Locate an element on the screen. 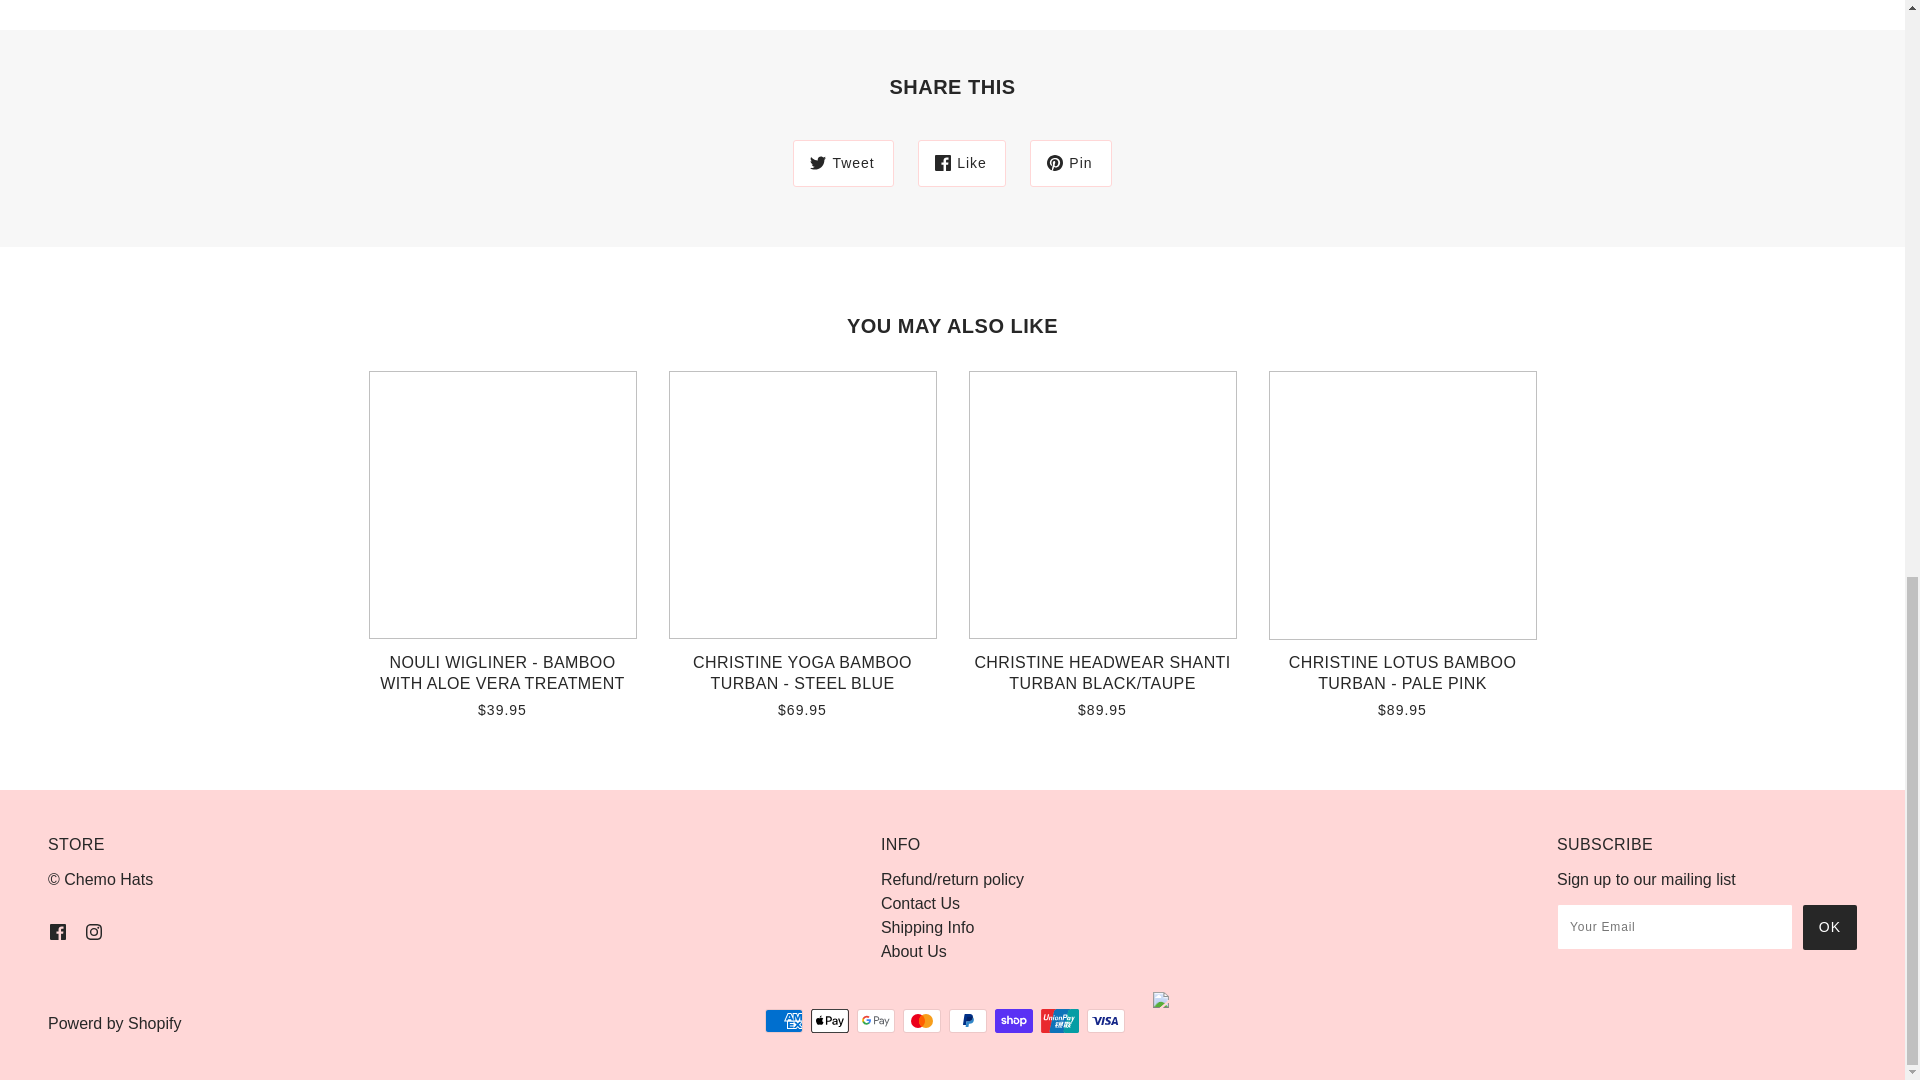 The width and height of the screenshot is (1920, 1080). PayPal is located at coordinates (967, 1020).